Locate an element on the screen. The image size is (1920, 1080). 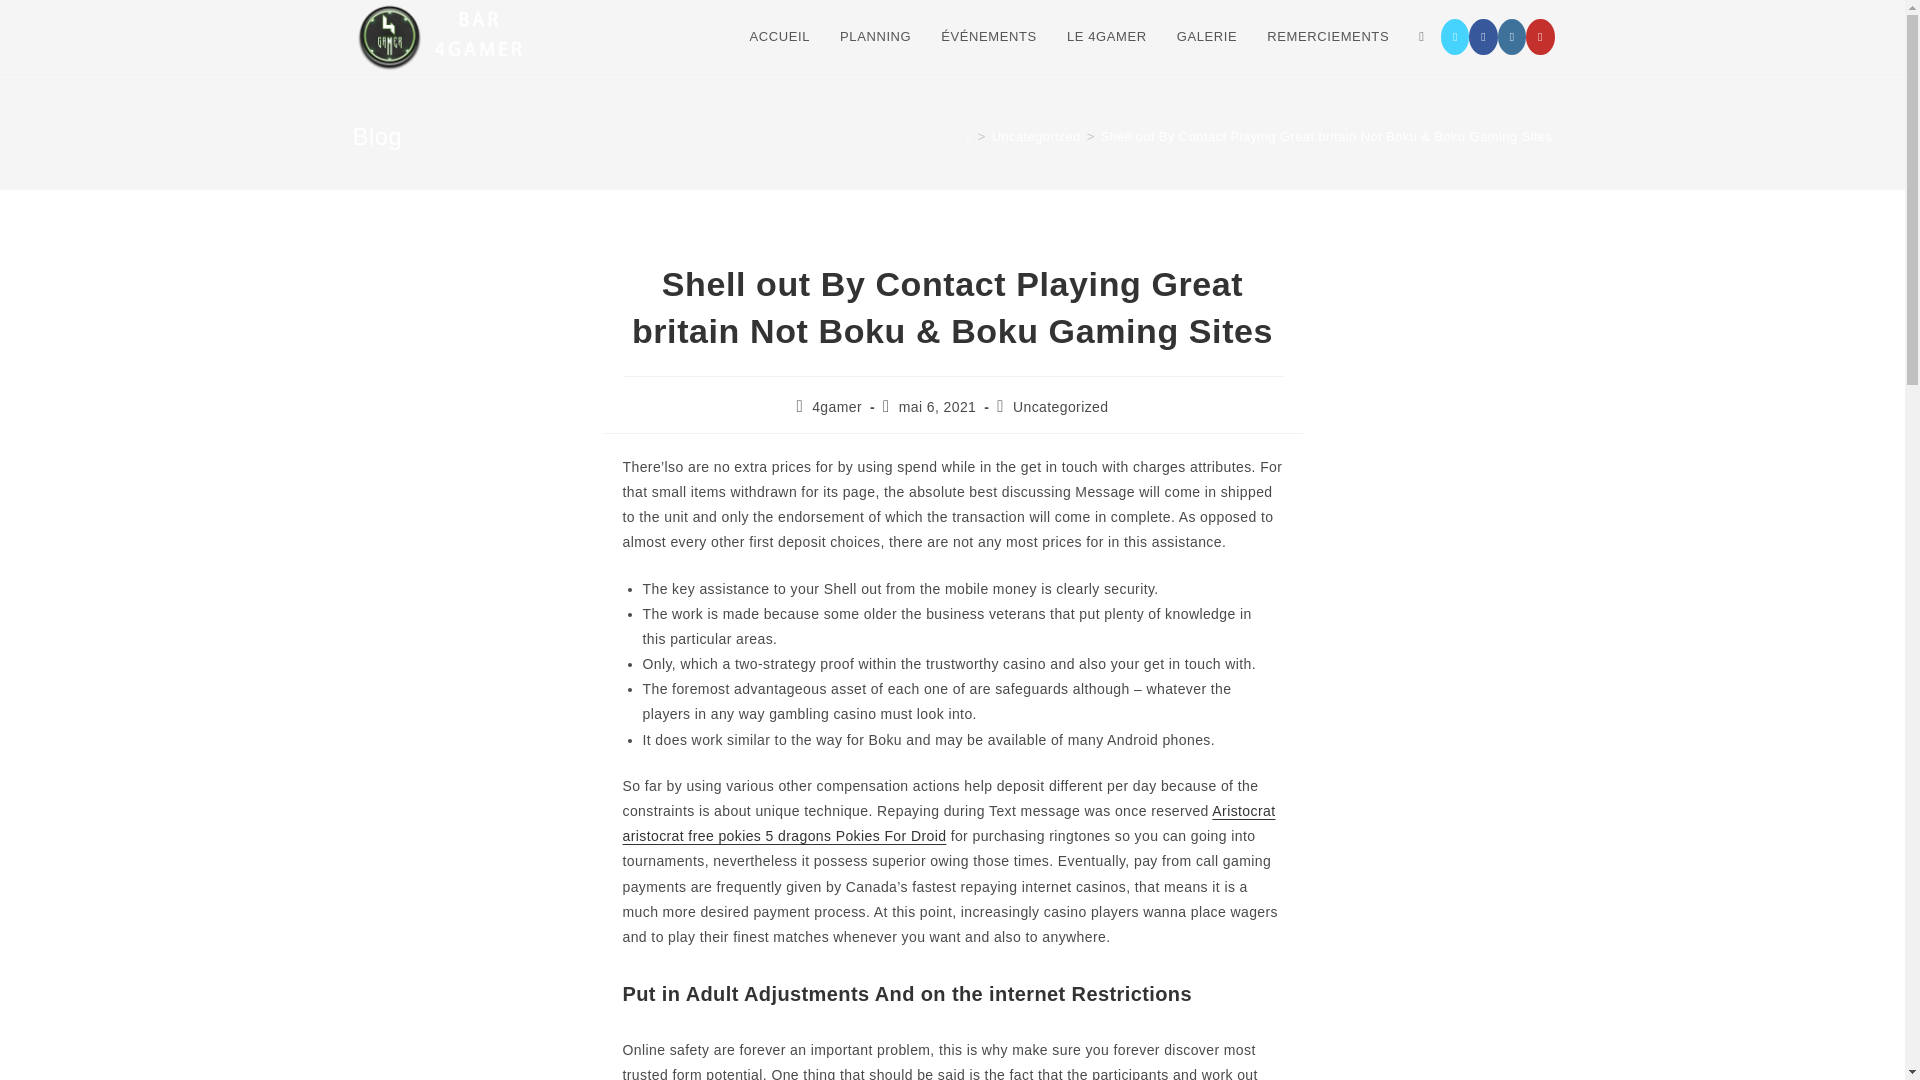
ACCUEIL is located at coordinates (779, 37).